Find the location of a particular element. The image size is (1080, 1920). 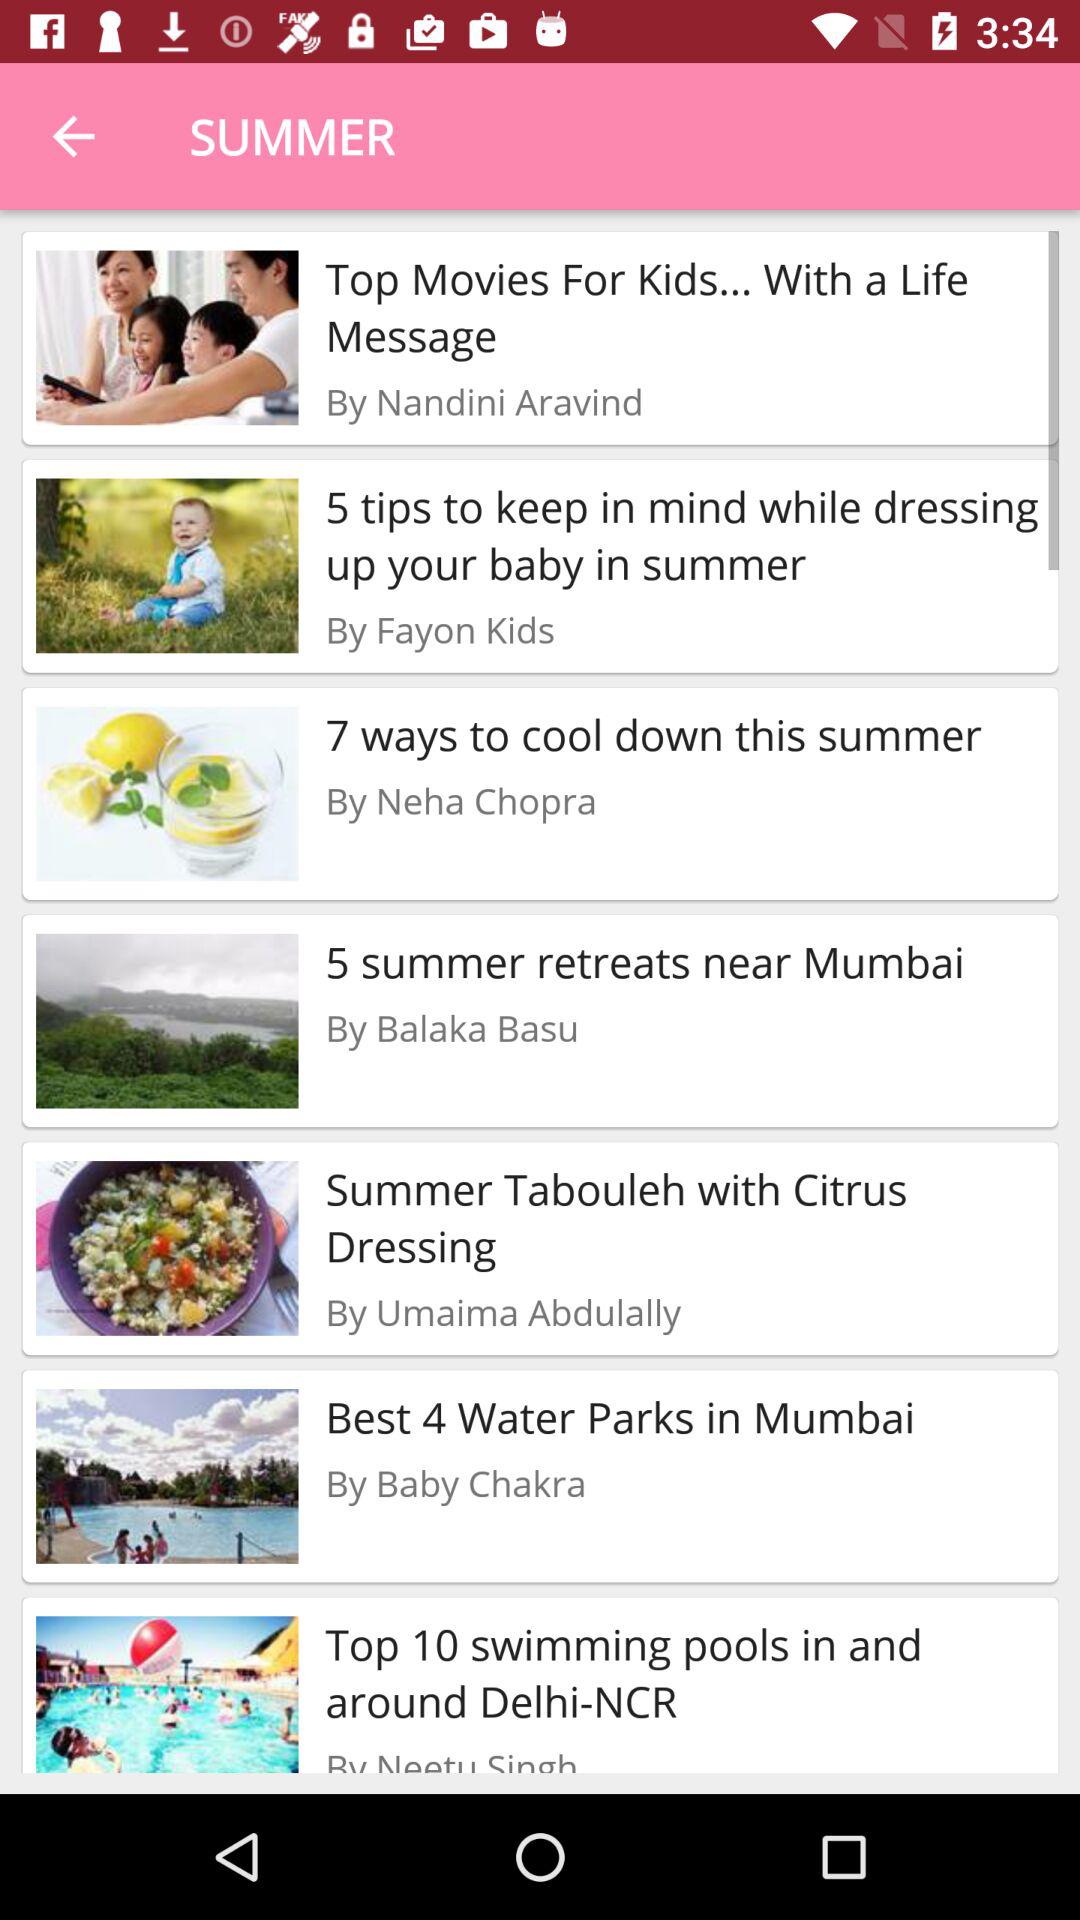

scroll to the best 4 water icon is located at coordinates (620, 1416).